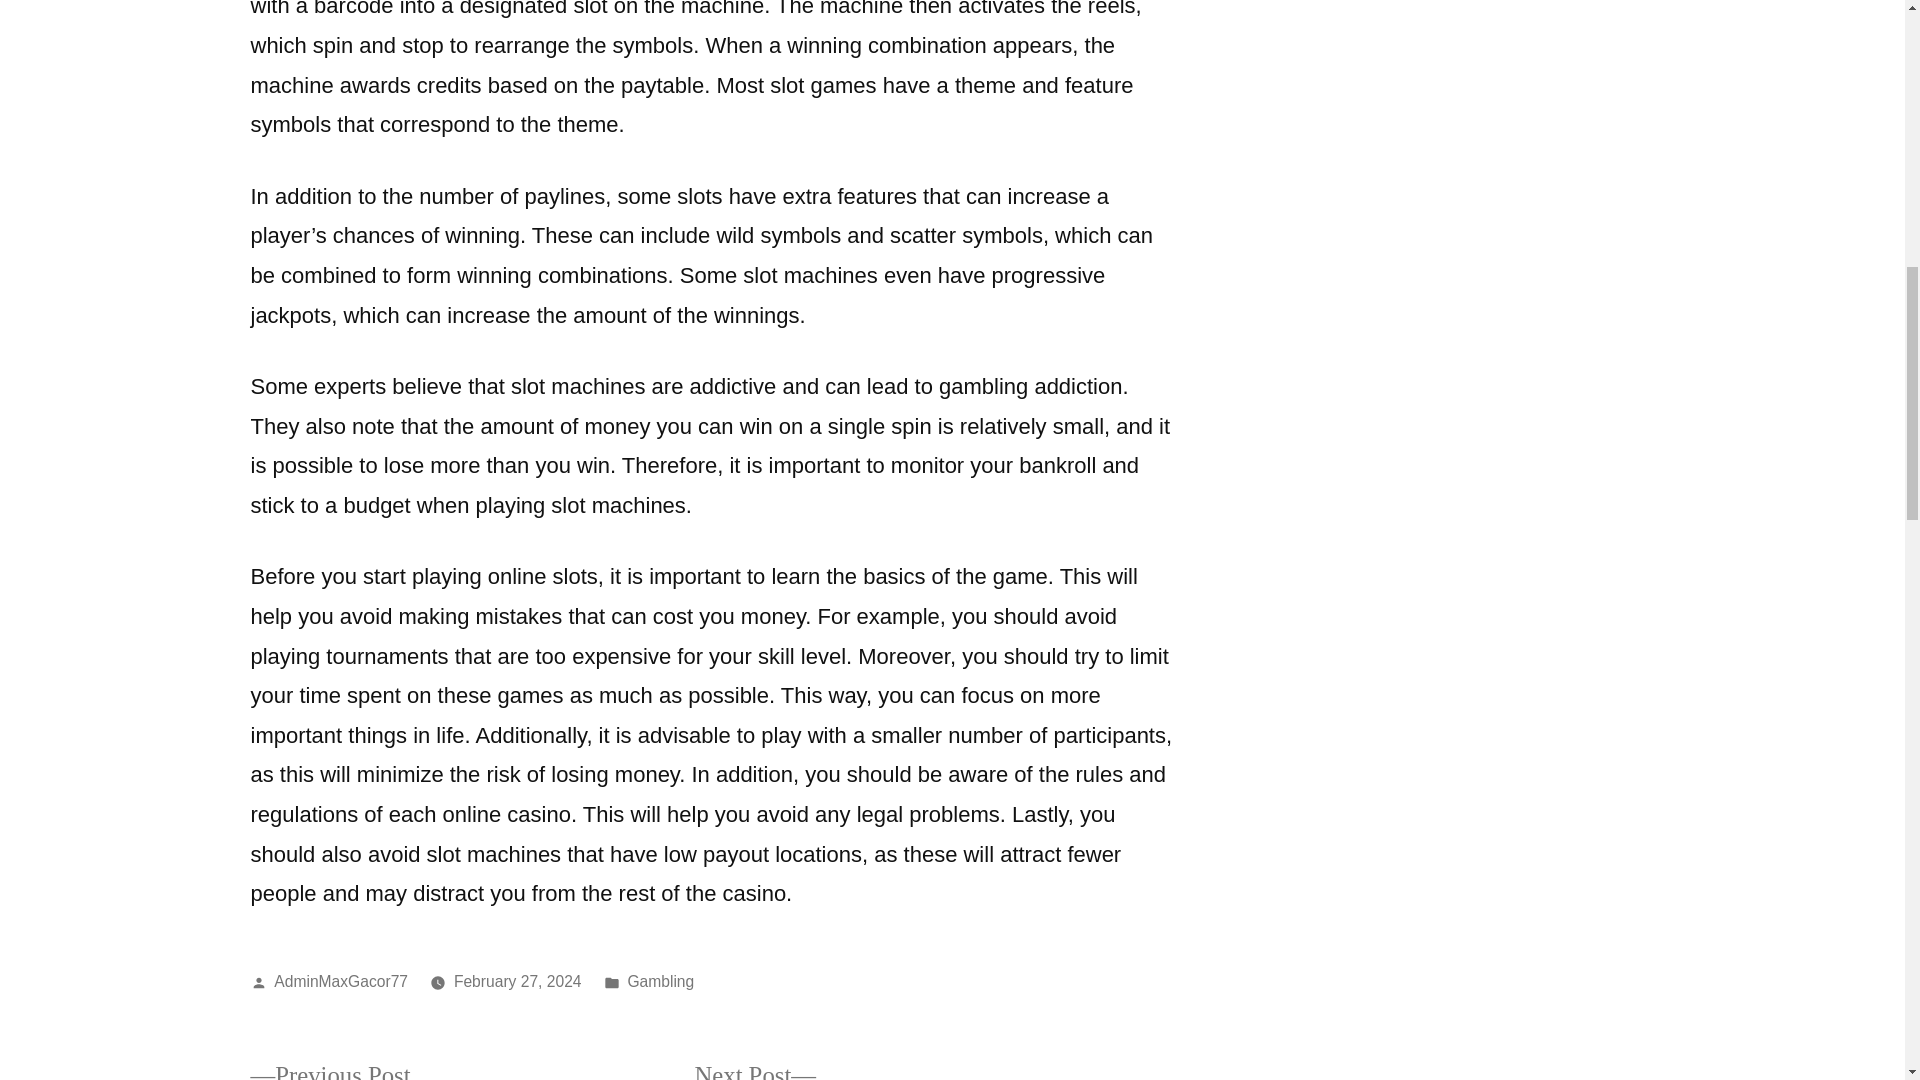 The width and height of the screenshot is (1920, 1080). Describe the element at coordinates (660, 982) in the screenshot. I see `Gambling` at that location.